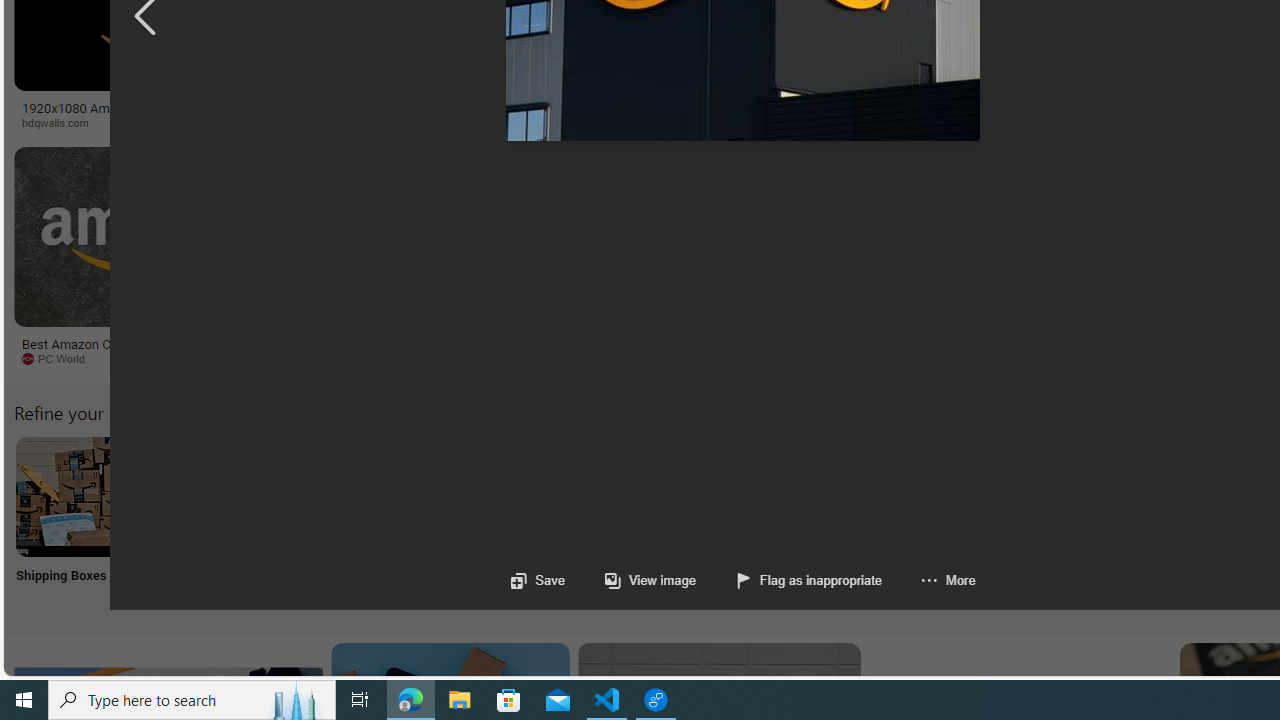 The width and height of the screenshot is (1280, 720). What do you see at coordinates (340, 496) in the screenshot?
I see `Amazon Clip Art` at bounding box center [340, 496].